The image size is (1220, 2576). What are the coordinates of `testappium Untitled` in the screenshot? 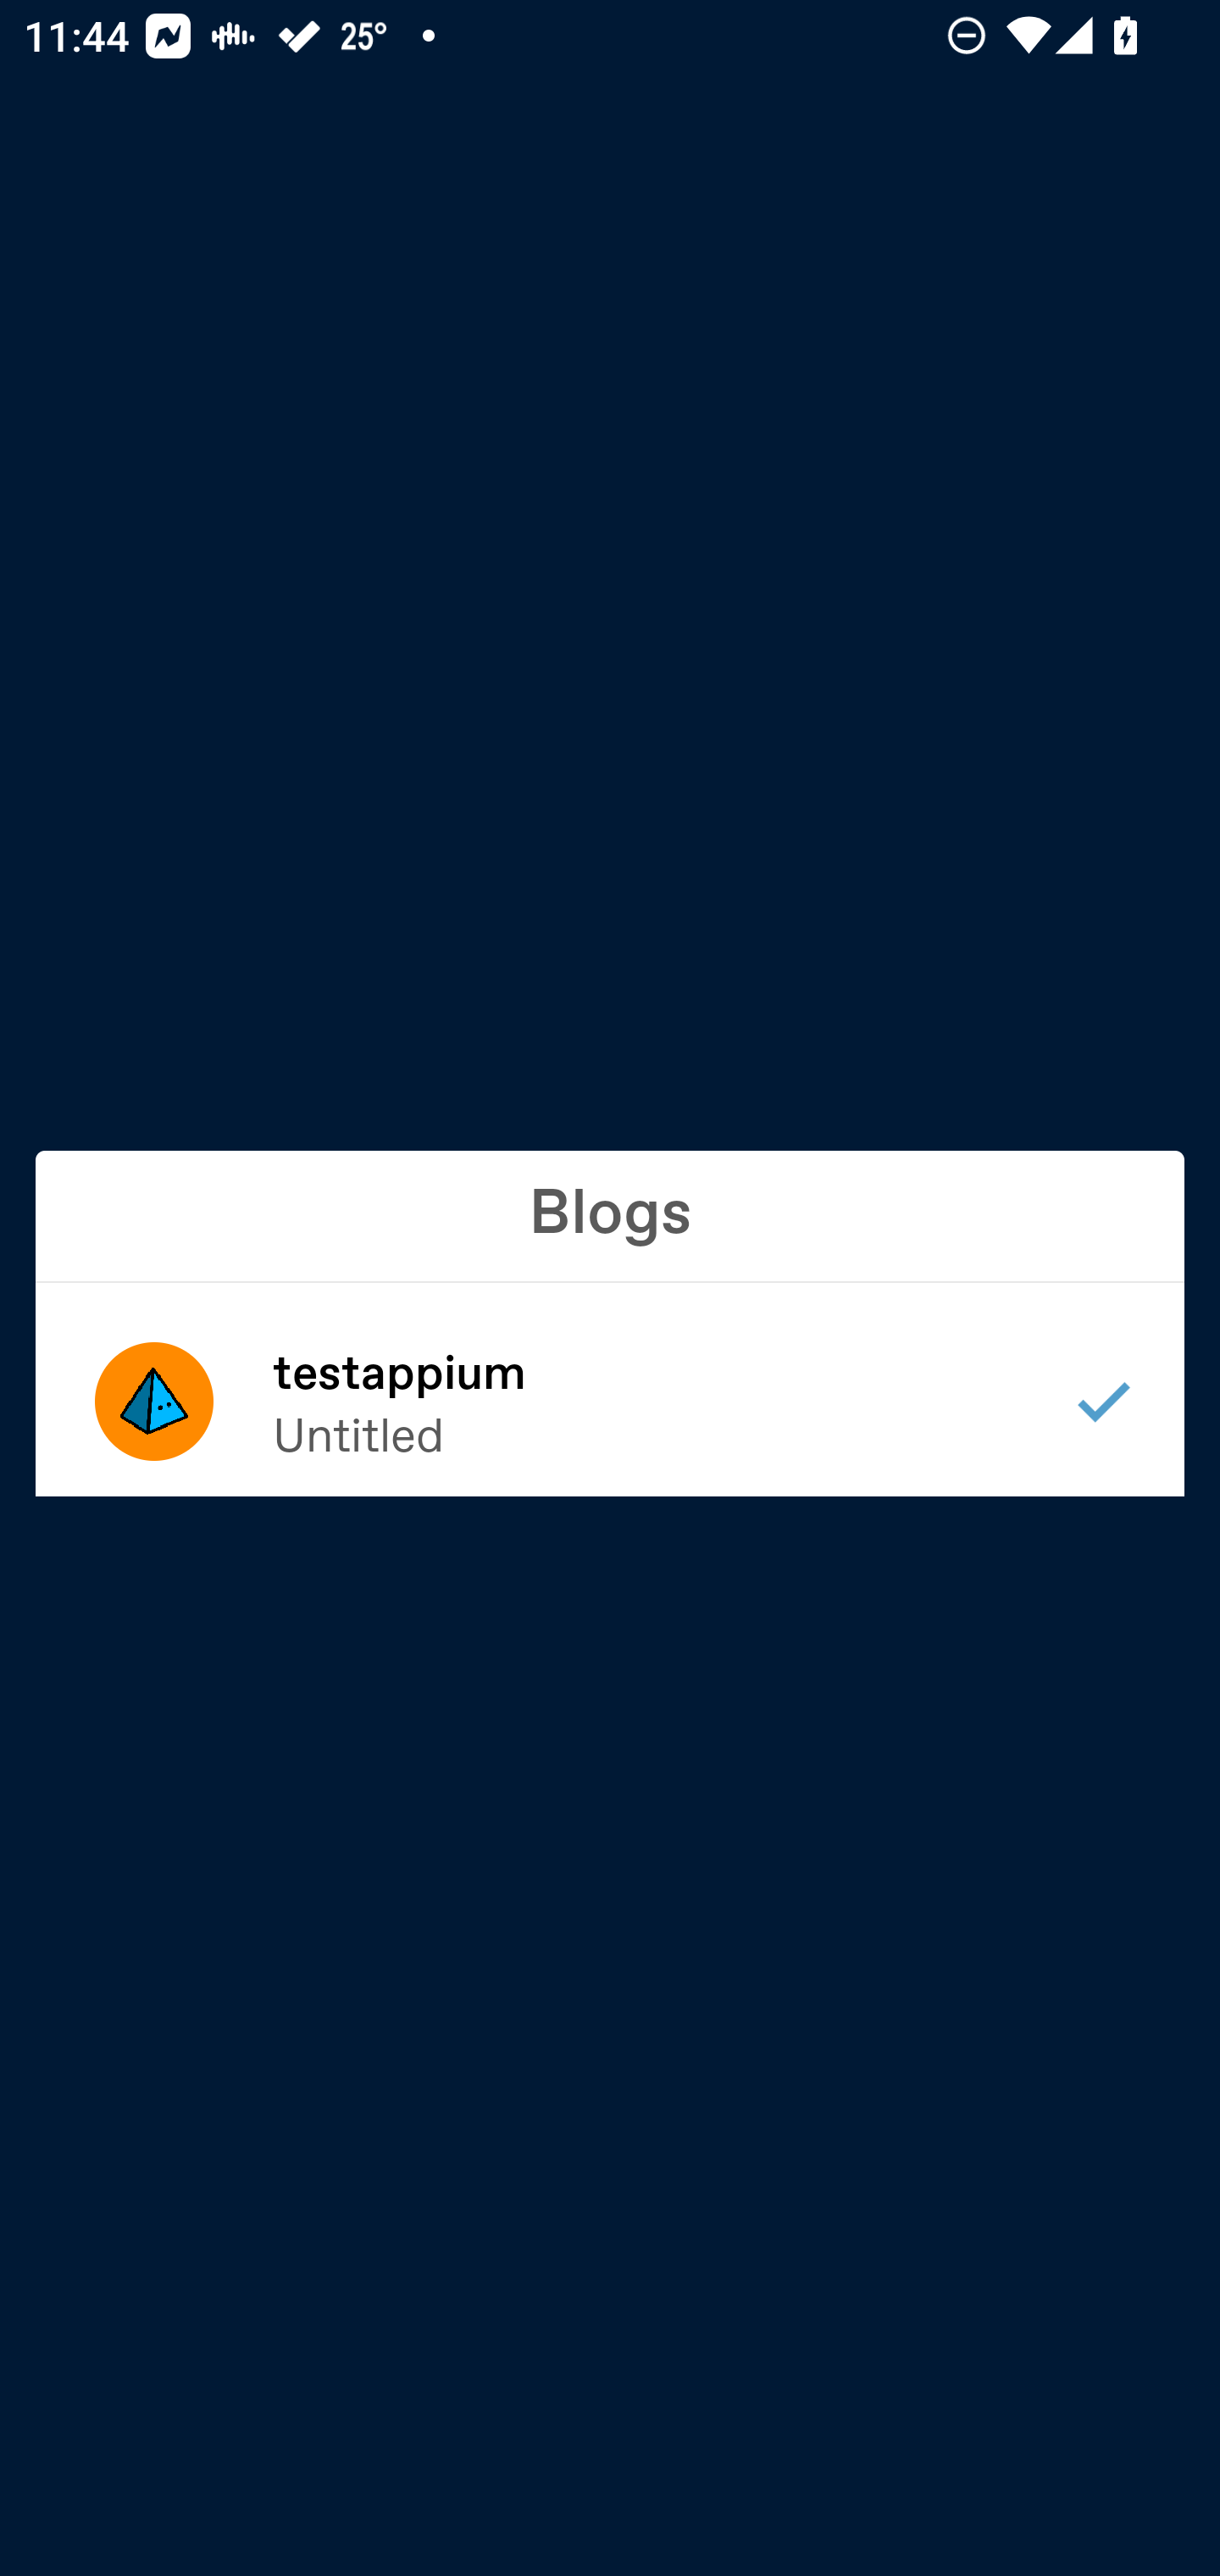 It's located at (610, 1402).